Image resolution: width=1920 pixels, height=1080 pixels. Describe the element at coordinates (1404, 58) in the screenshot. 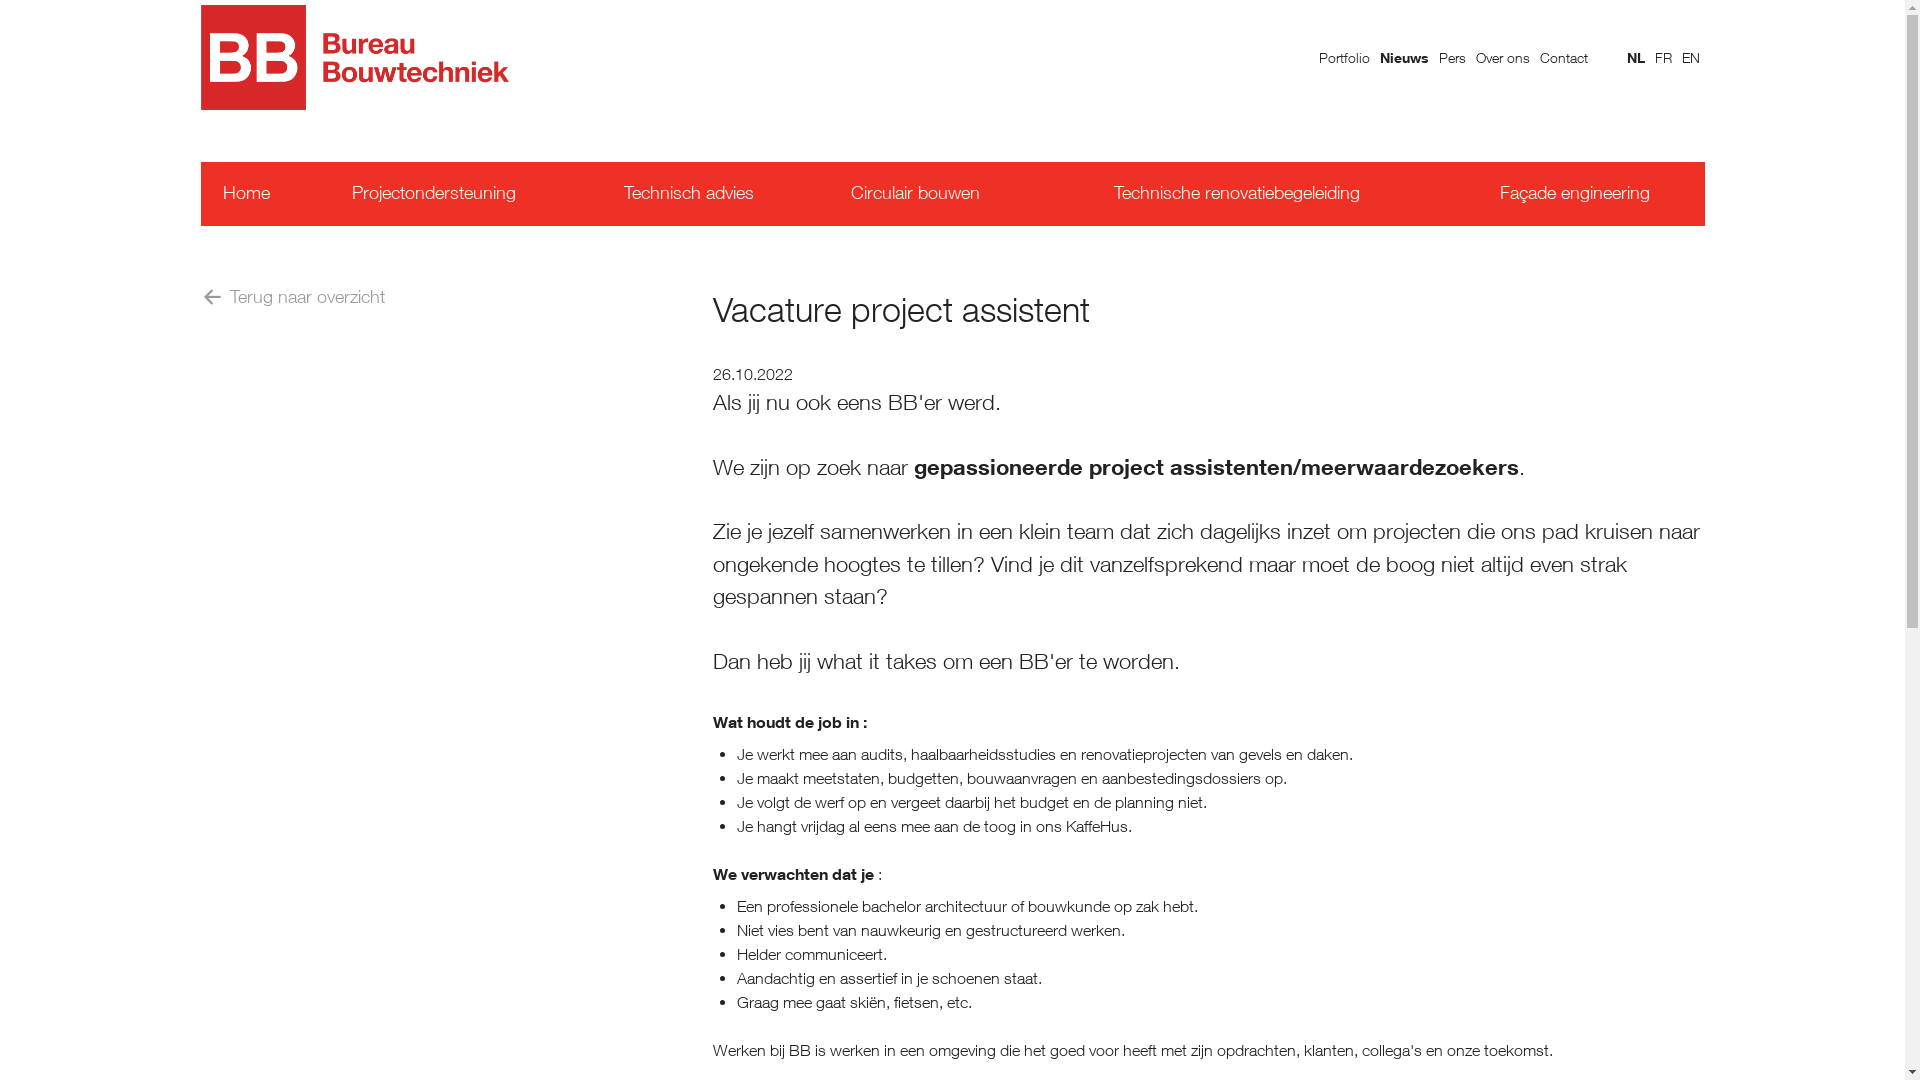

I see `Nieuws` at that location.